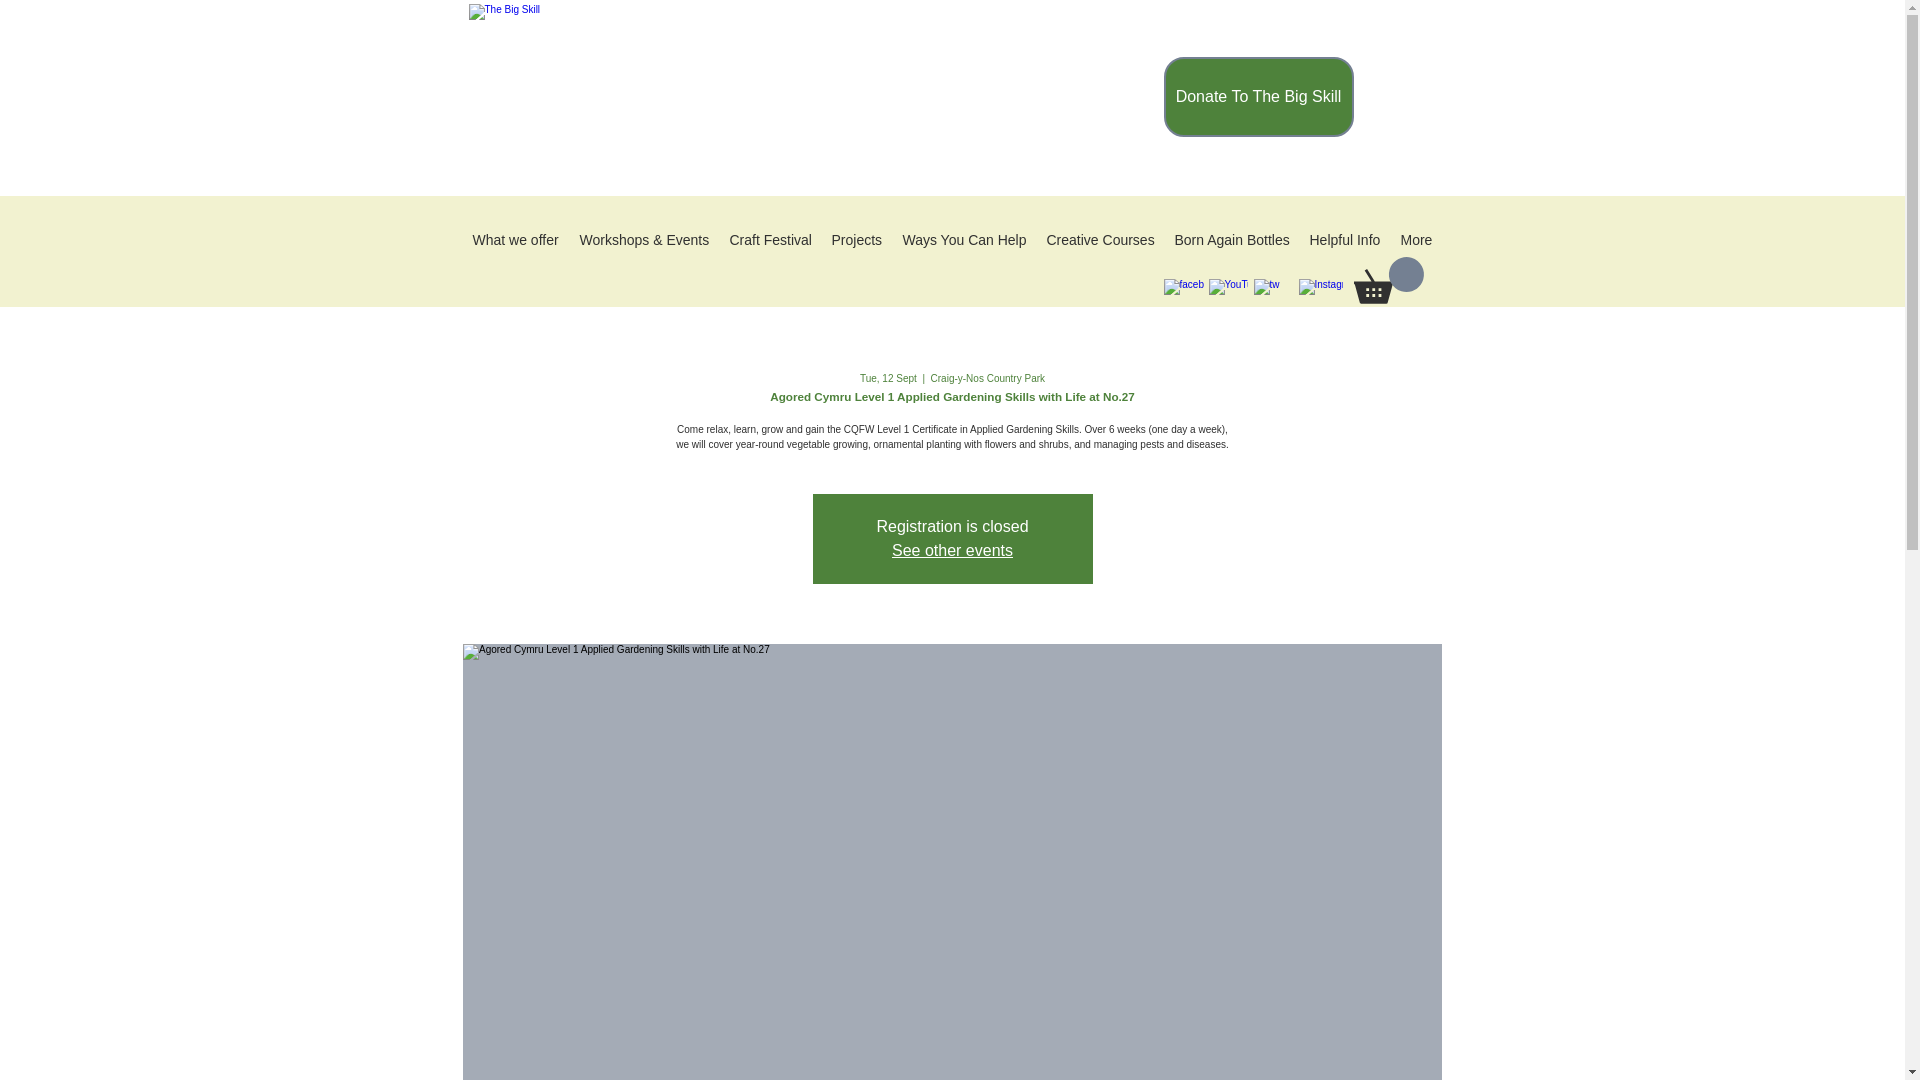  Describe the element at coordinates (770, 240) in the screenshot. I see `Craft Festival` at that location.